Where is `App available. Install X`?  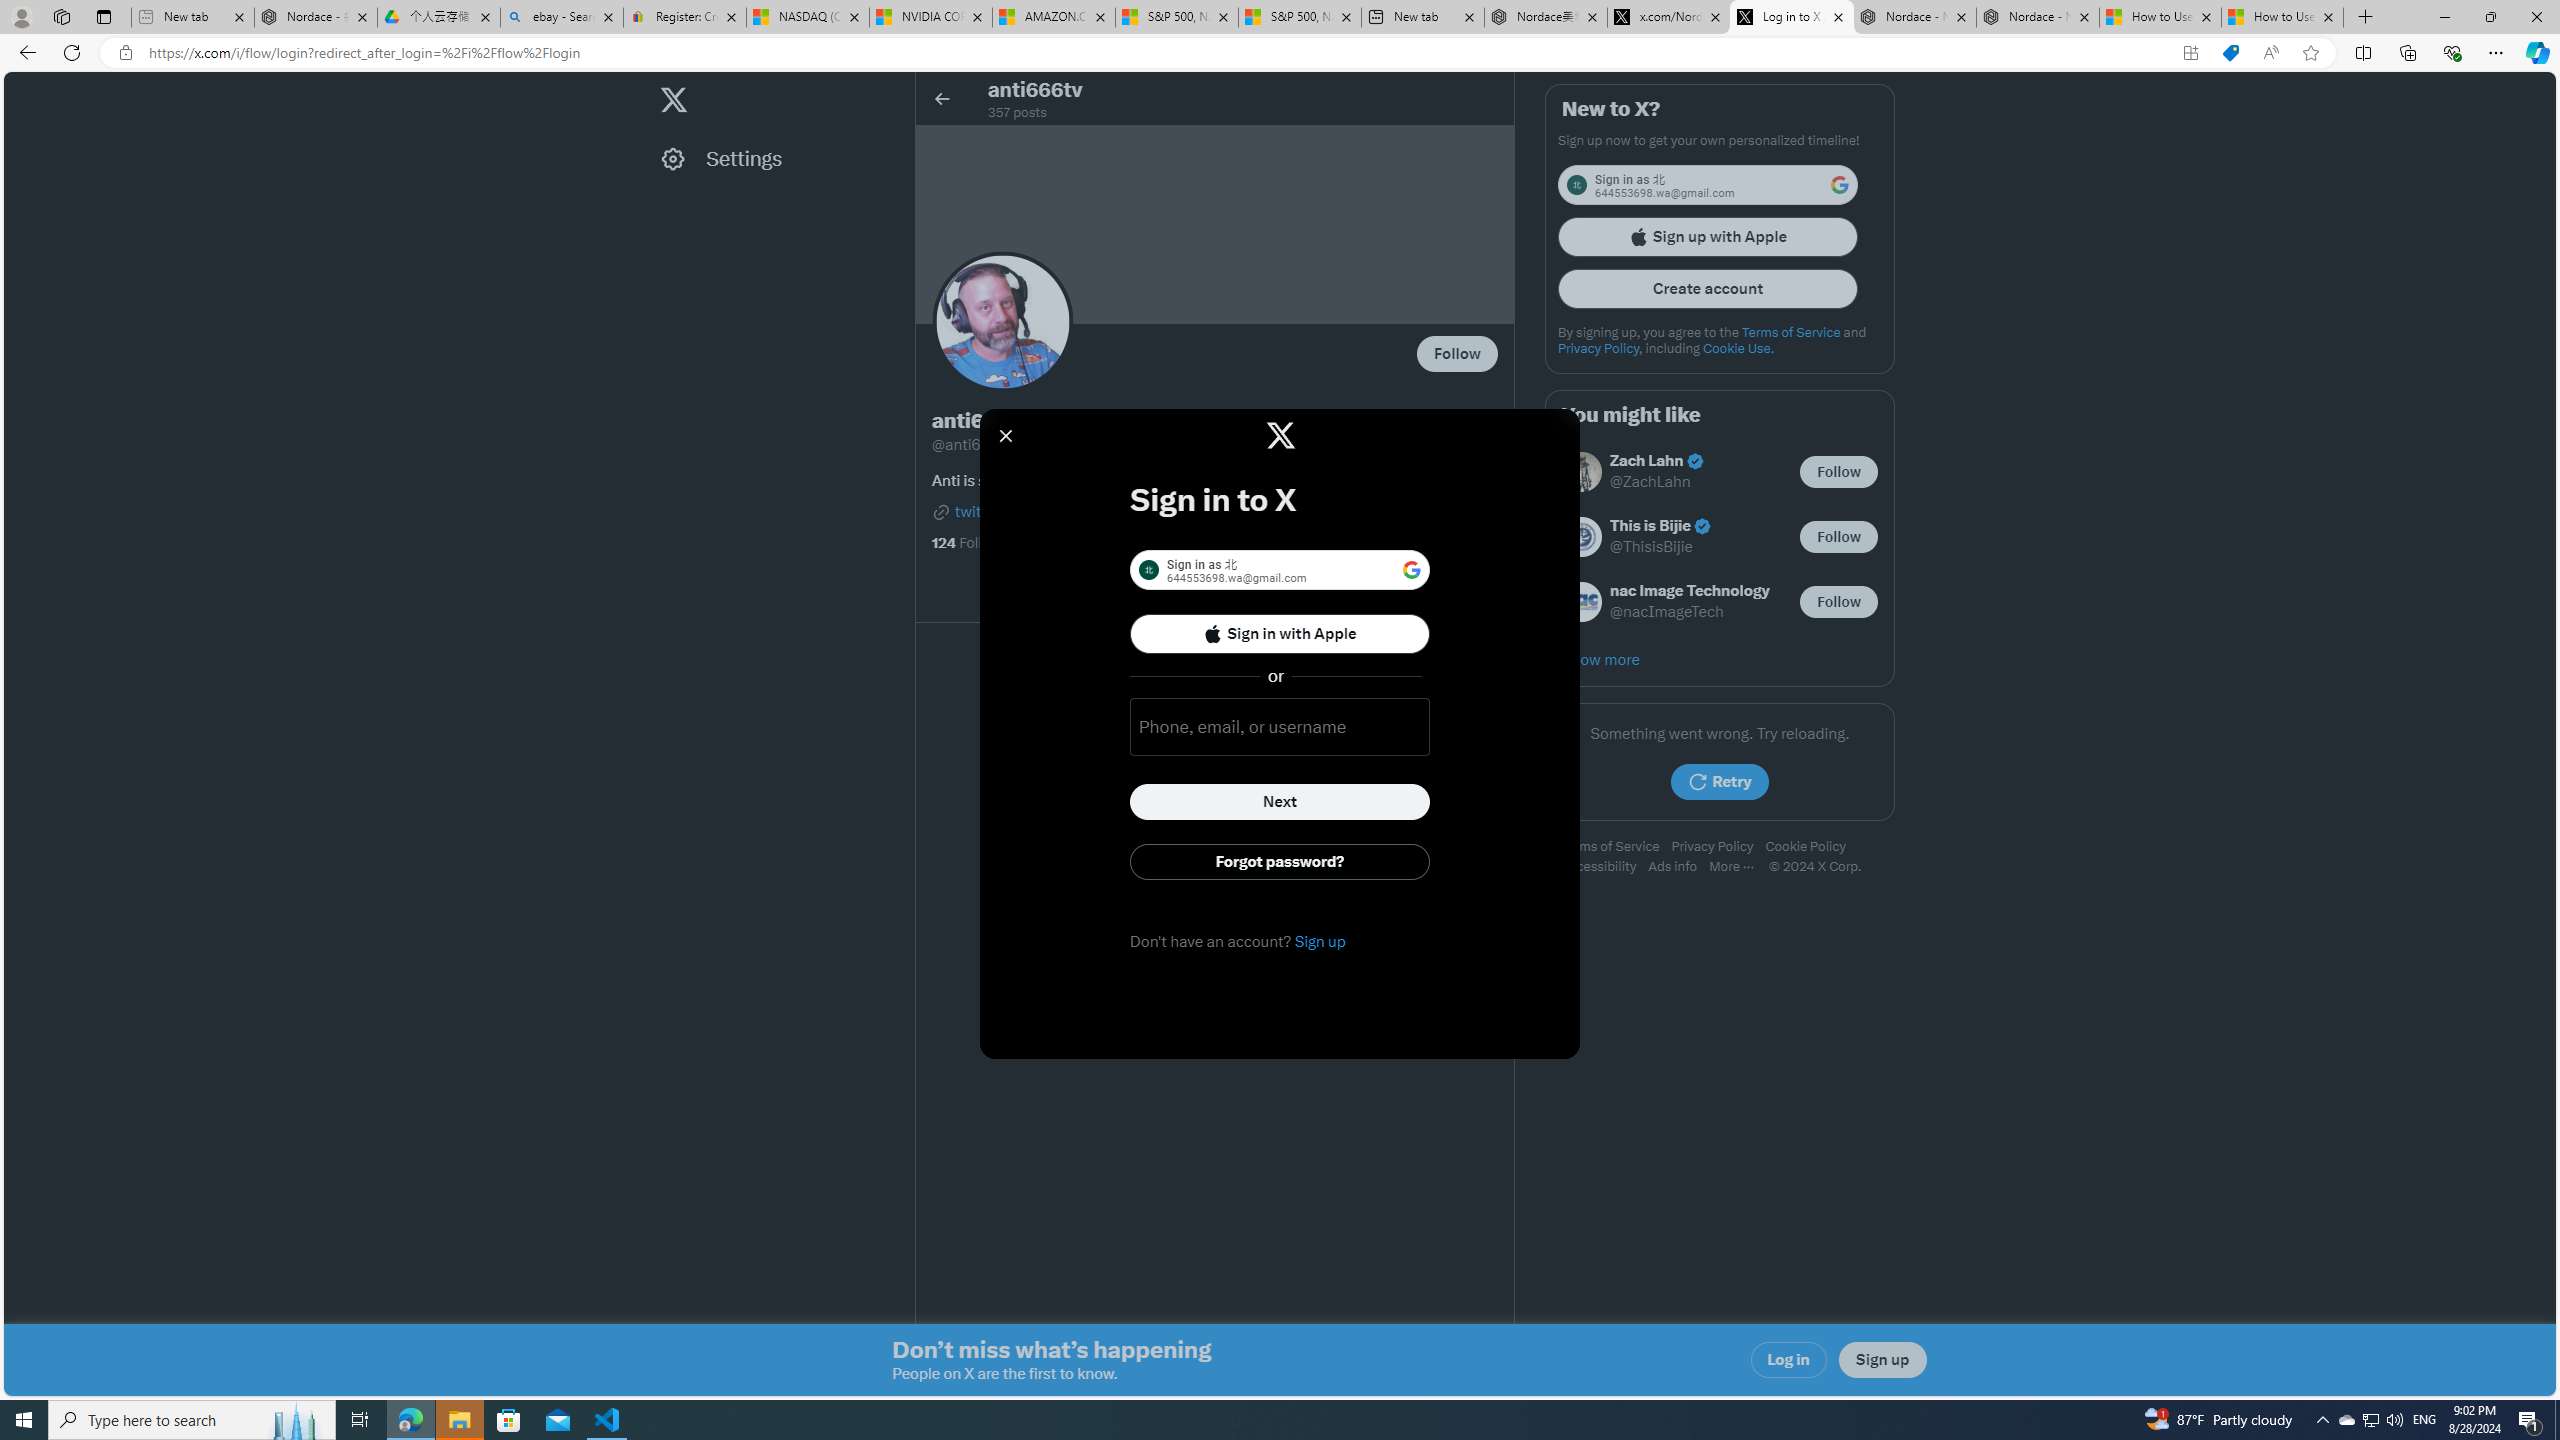 App available. Install X is located at coordinates (2190, 53).